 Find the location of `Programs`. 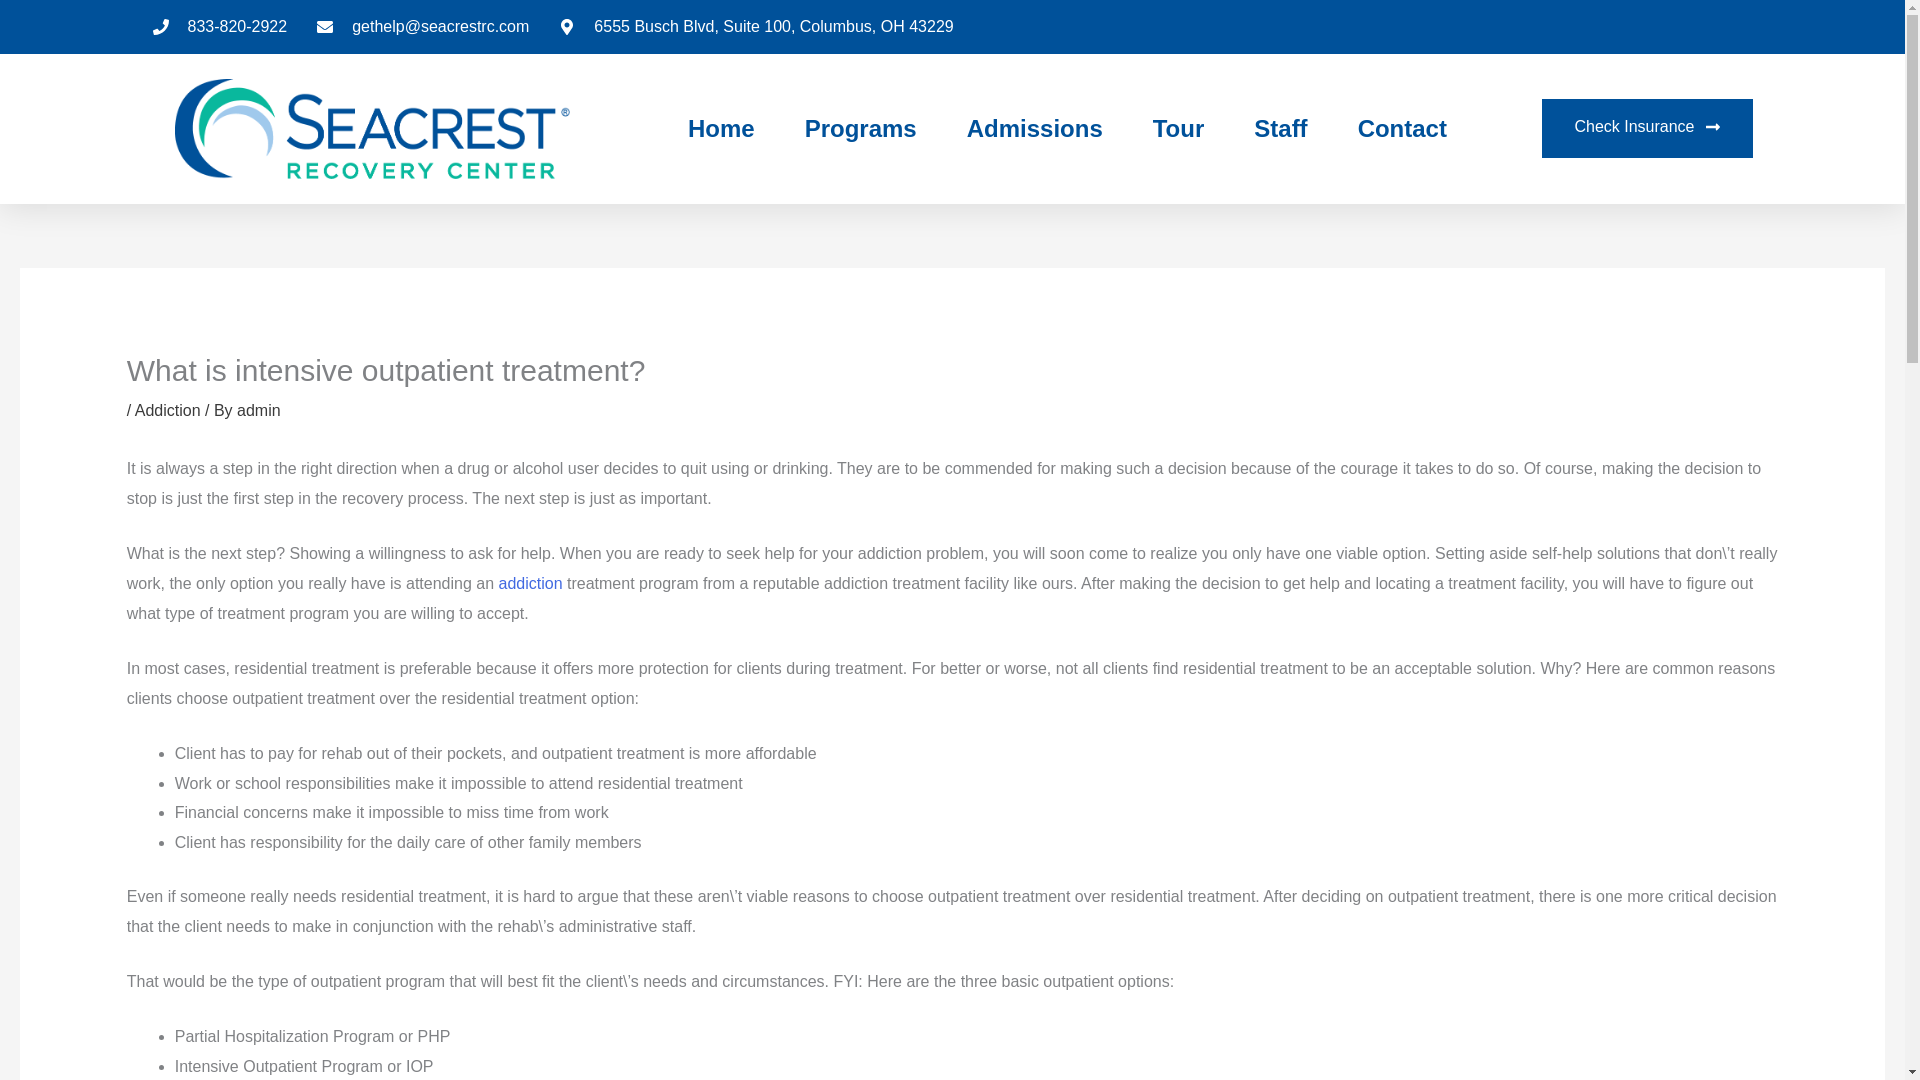

Programs is located at coordinates (860, 128).